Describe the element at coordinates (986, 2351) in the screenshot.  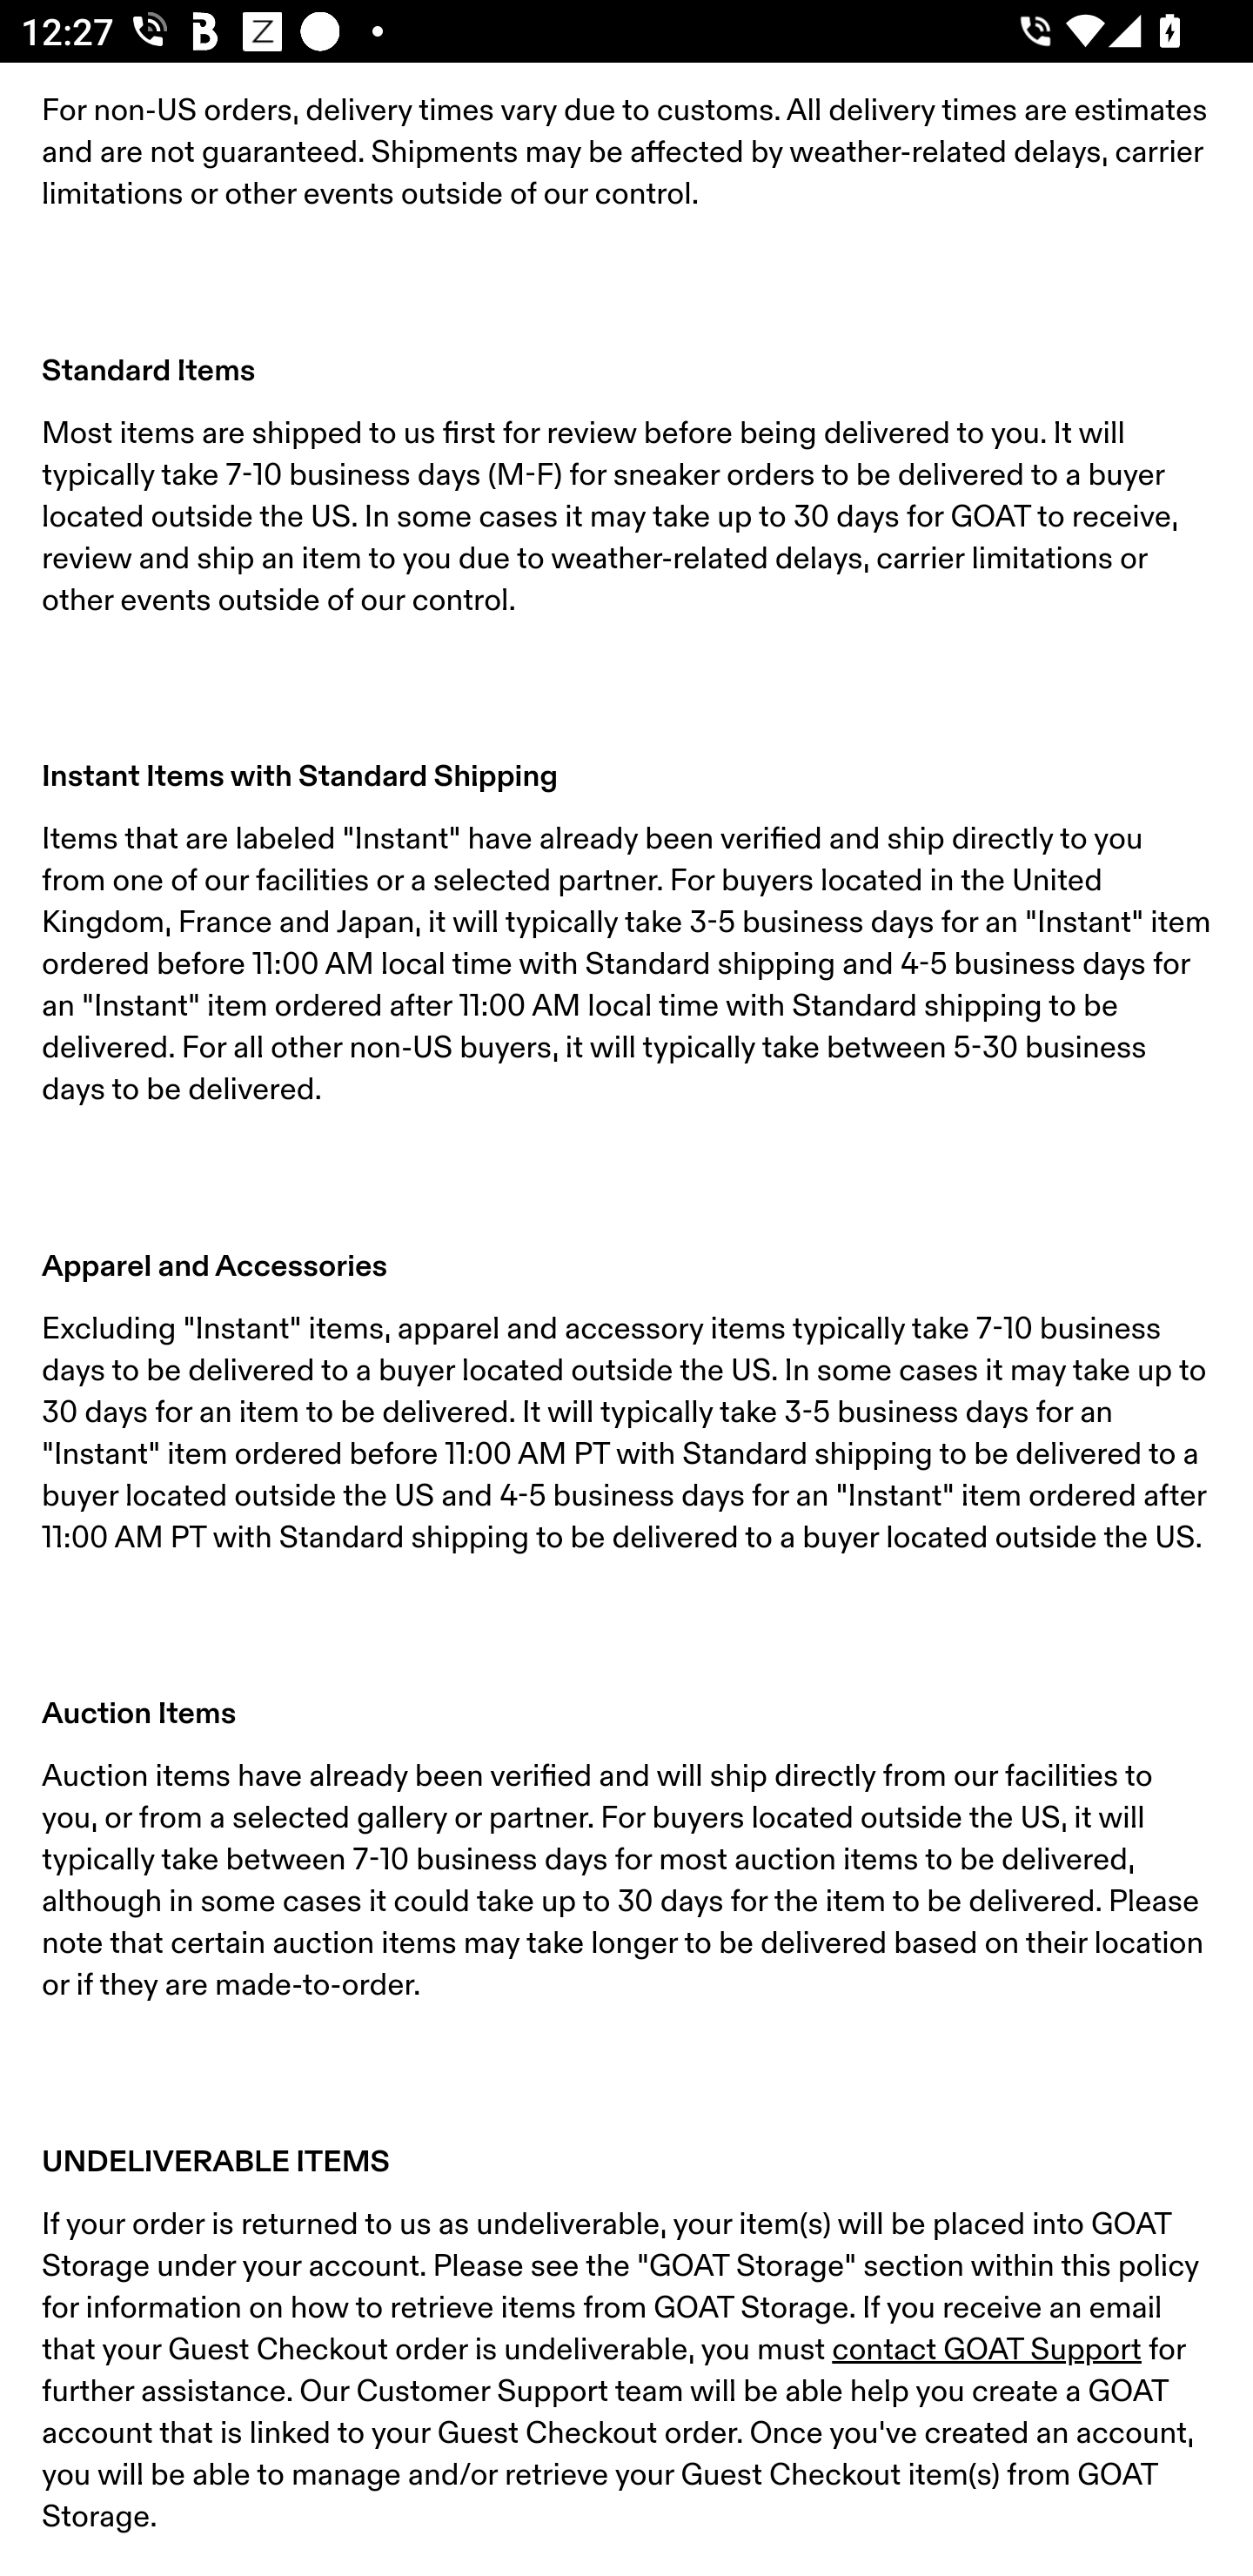
I see `contact GOAT Support` at that location.